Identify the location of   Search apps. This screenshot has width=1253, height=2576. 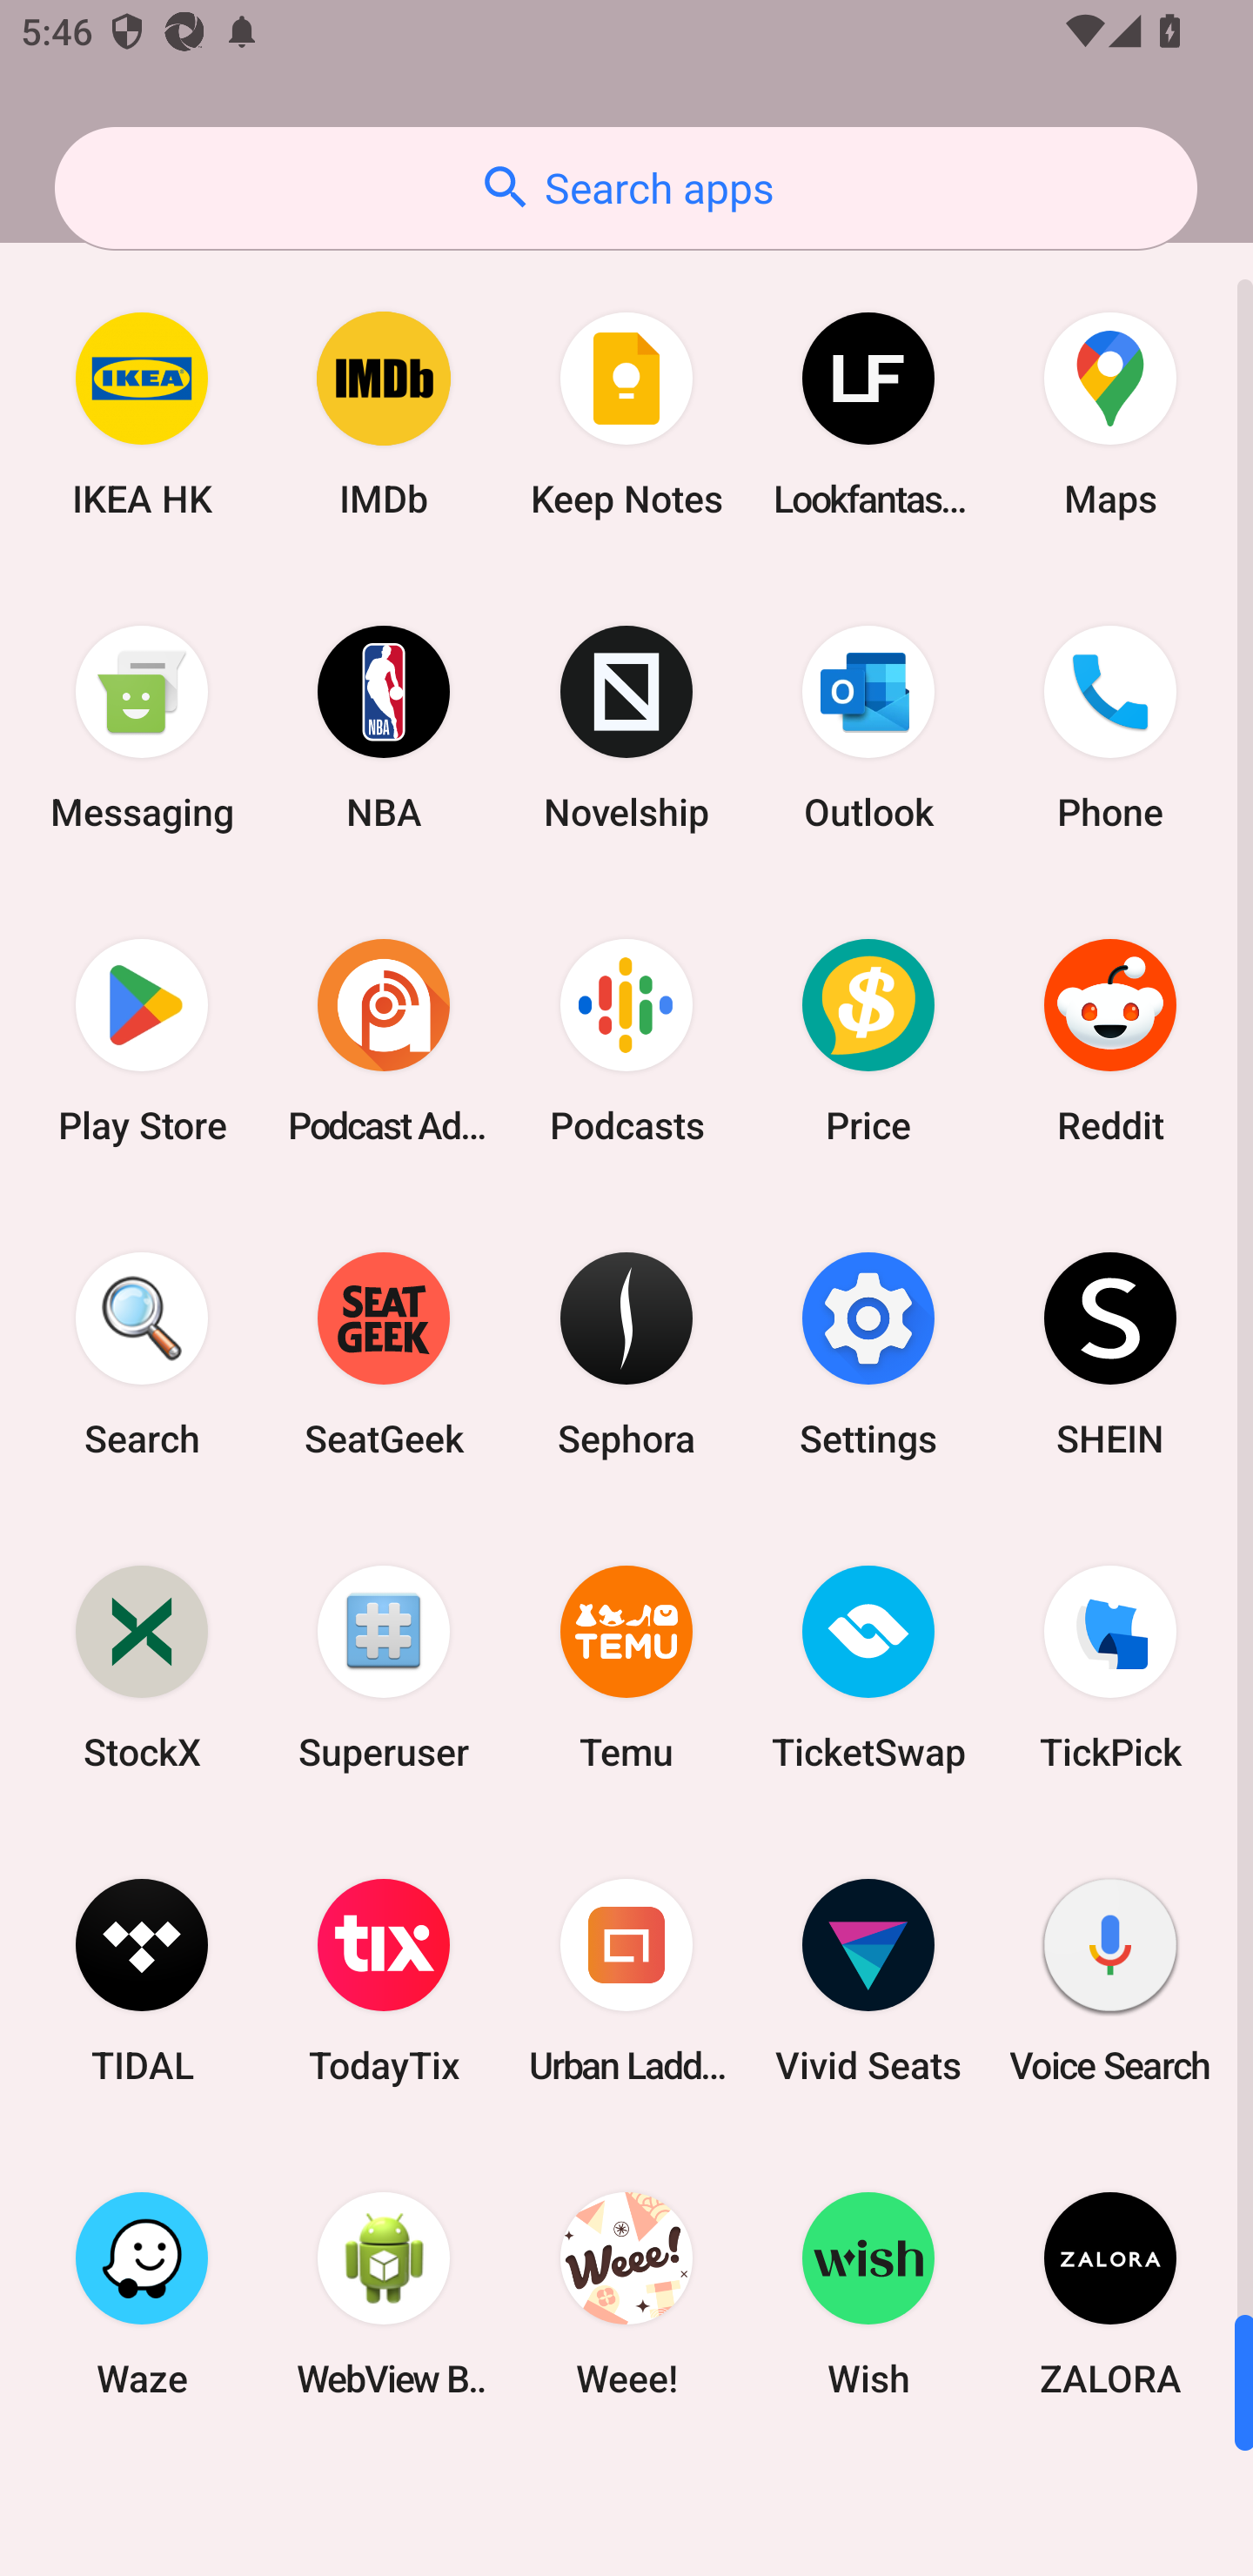
(626, 188).